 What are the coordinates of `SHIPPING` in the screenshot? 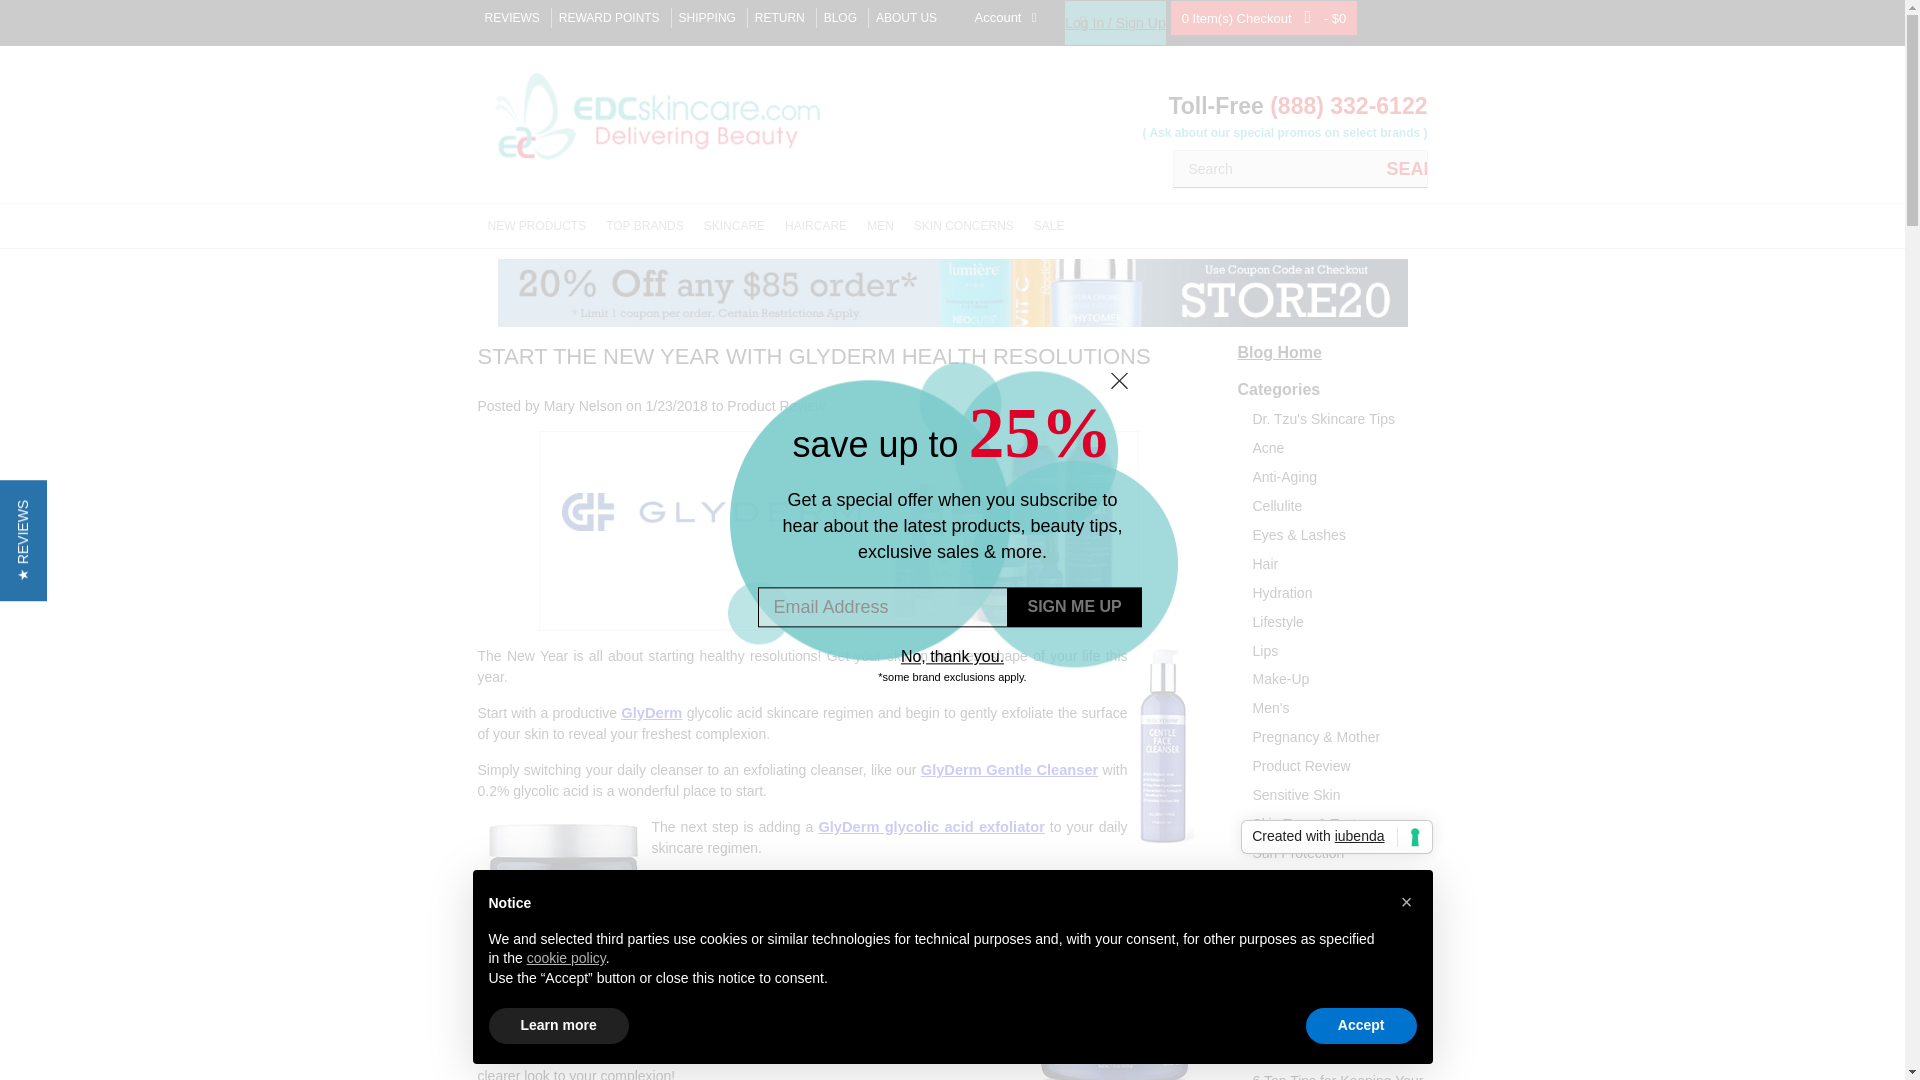 It's located at (707, 18).